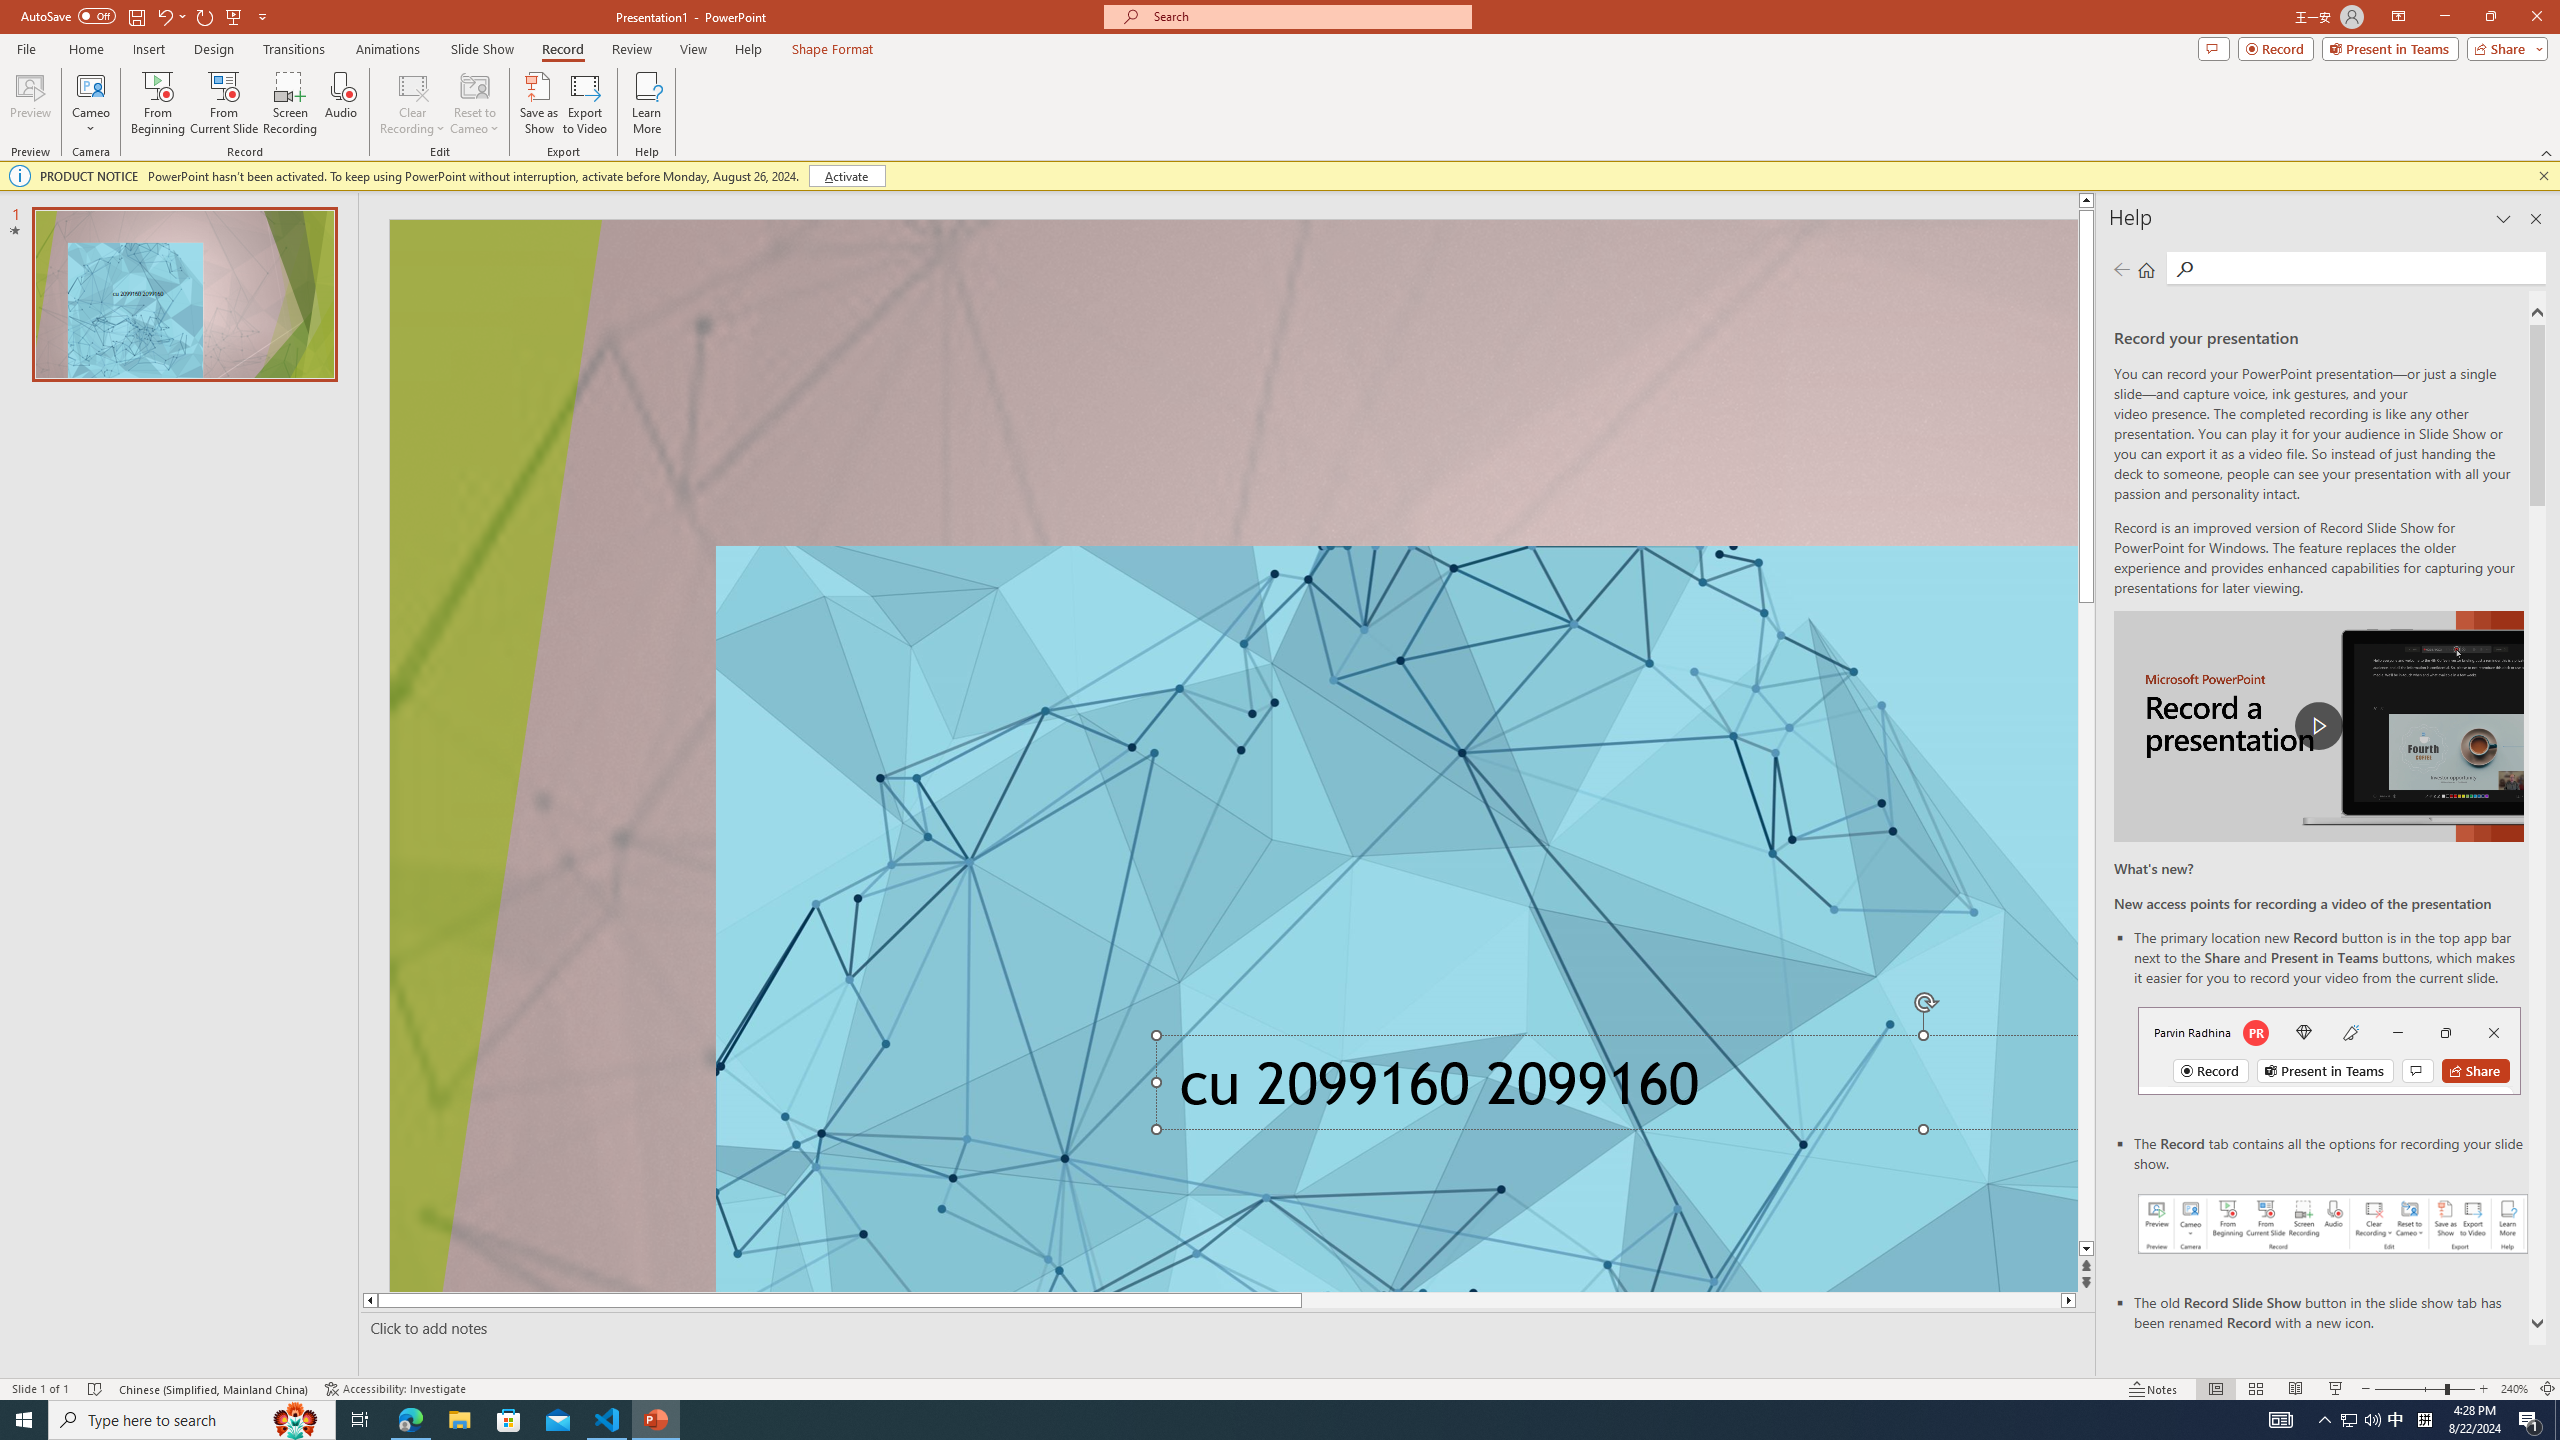 The image size is (2560, 1440). I want to click on Previous page, so click(2122, 269).